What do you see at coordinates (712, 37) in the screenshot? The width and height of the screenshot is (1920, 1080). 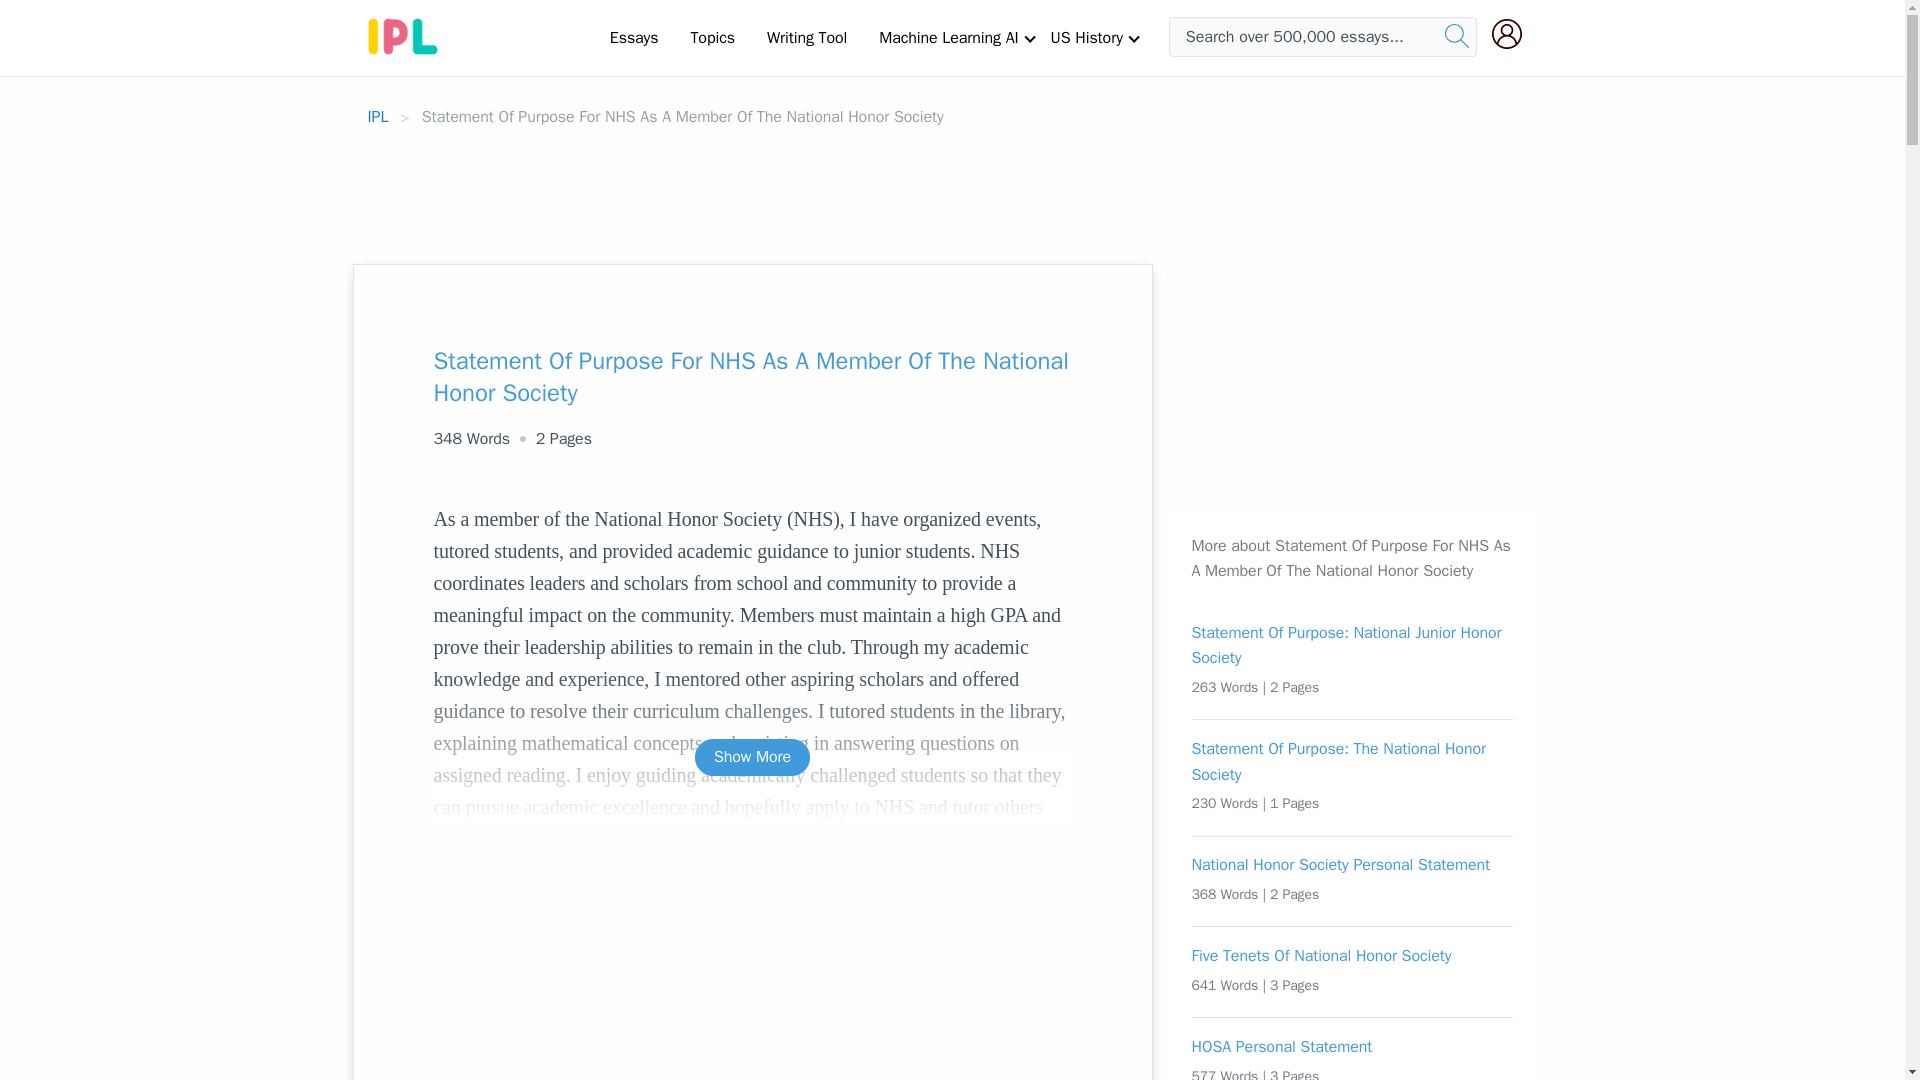 I see `Topics` at bounding box center [712, 37].